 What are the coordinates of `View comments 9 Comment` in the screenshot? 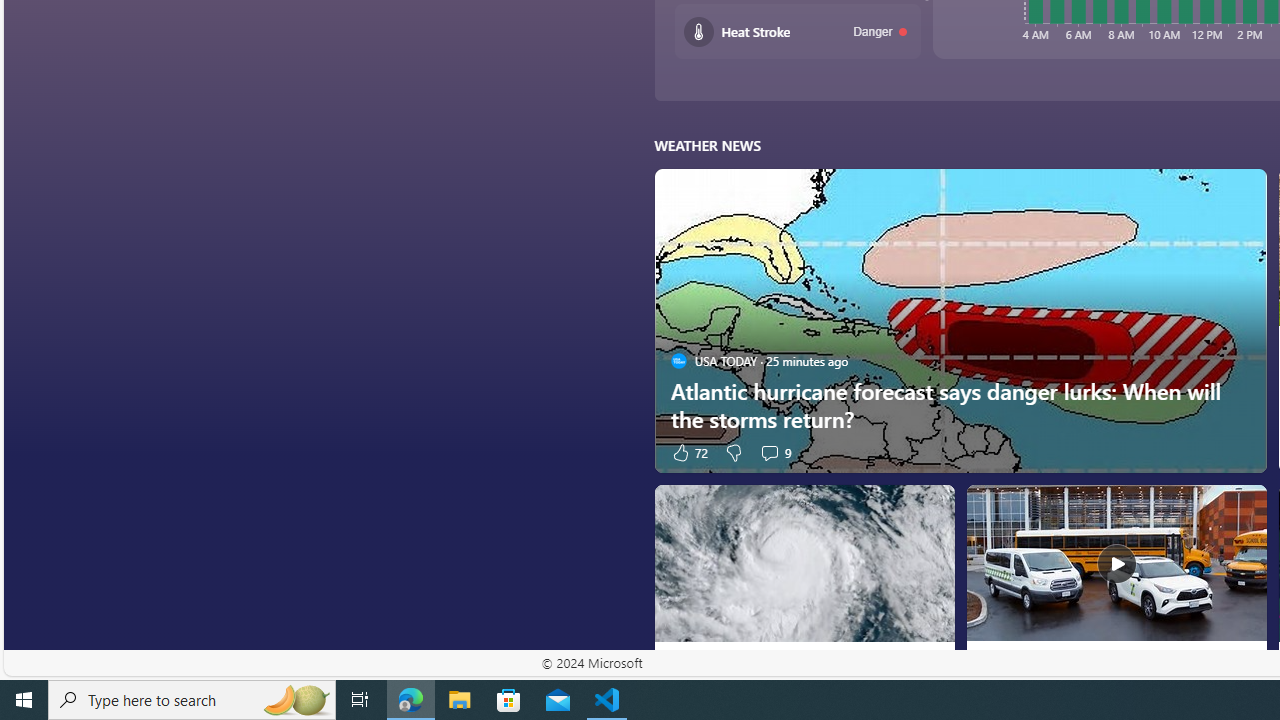 It's located at (769, 452).